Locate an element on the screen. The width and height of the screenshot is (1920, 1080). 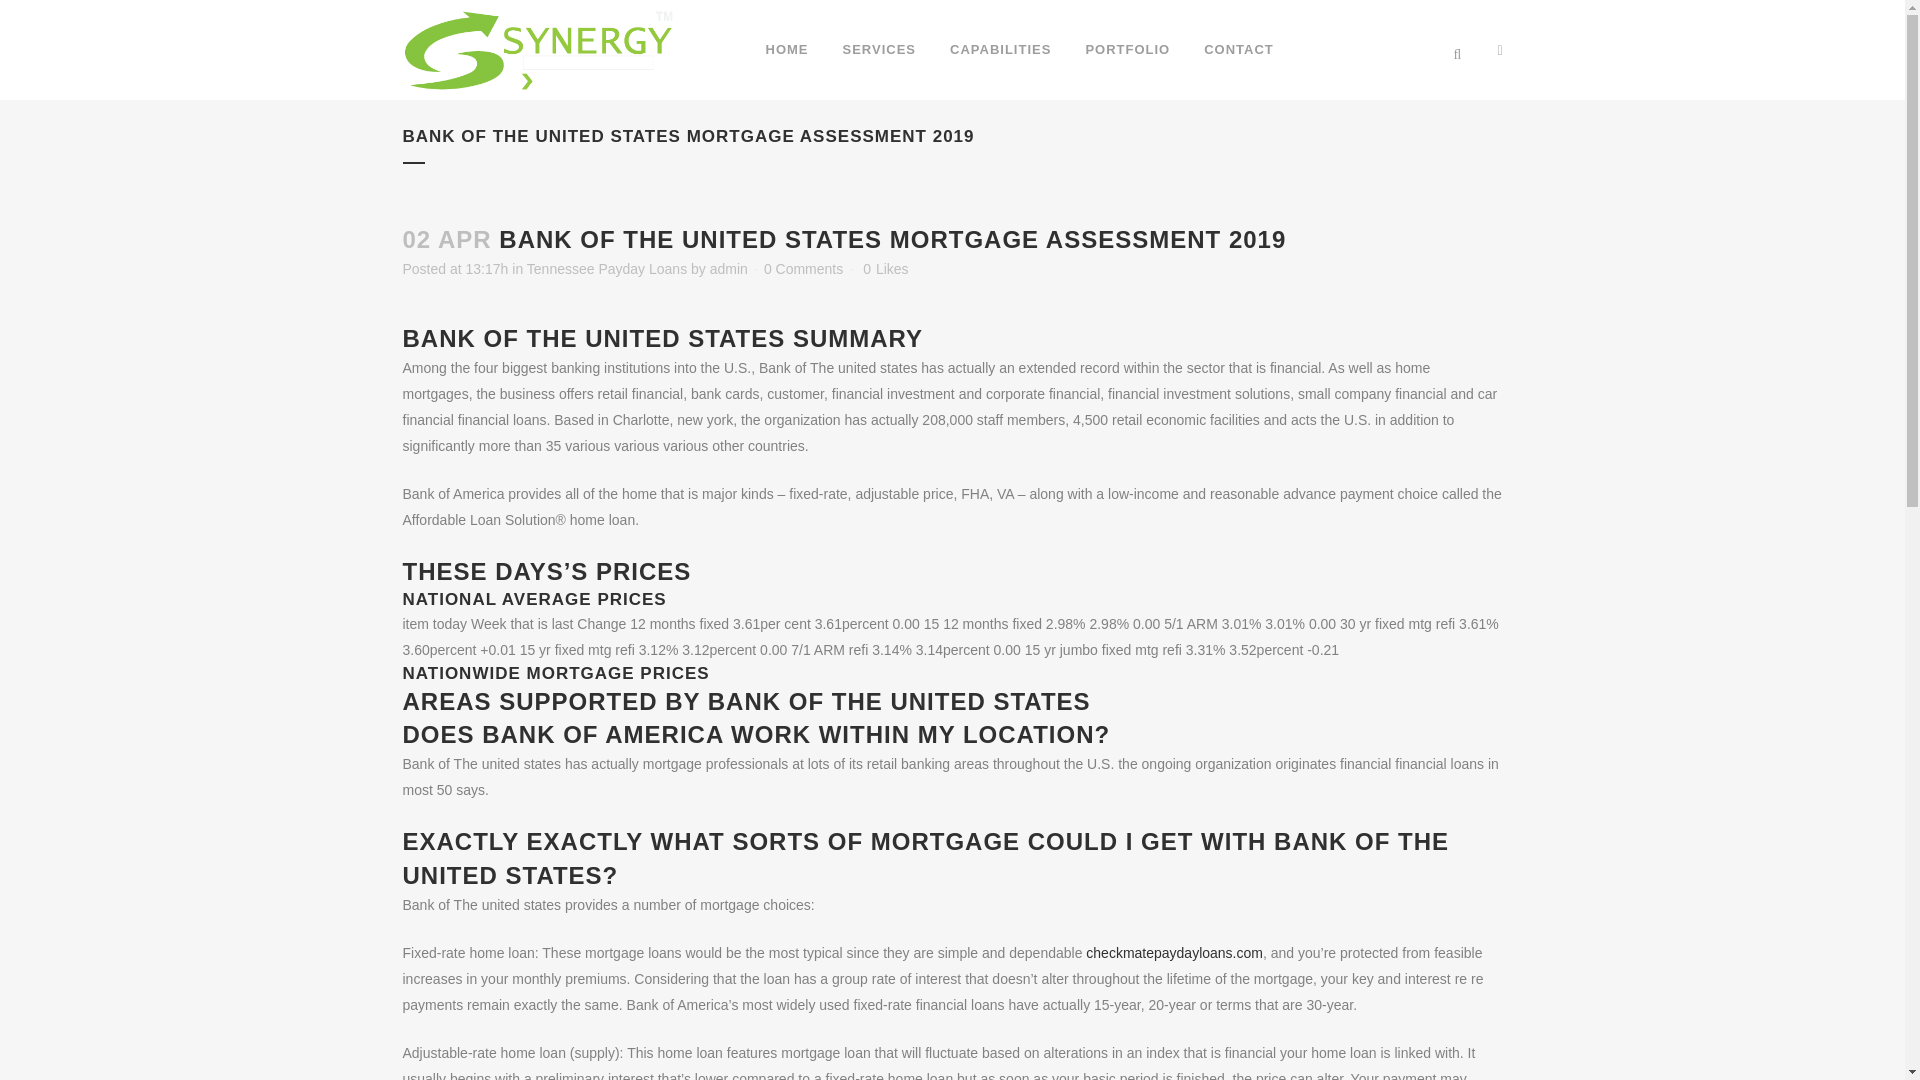
SERVICES is located at coordinates (879, 50).